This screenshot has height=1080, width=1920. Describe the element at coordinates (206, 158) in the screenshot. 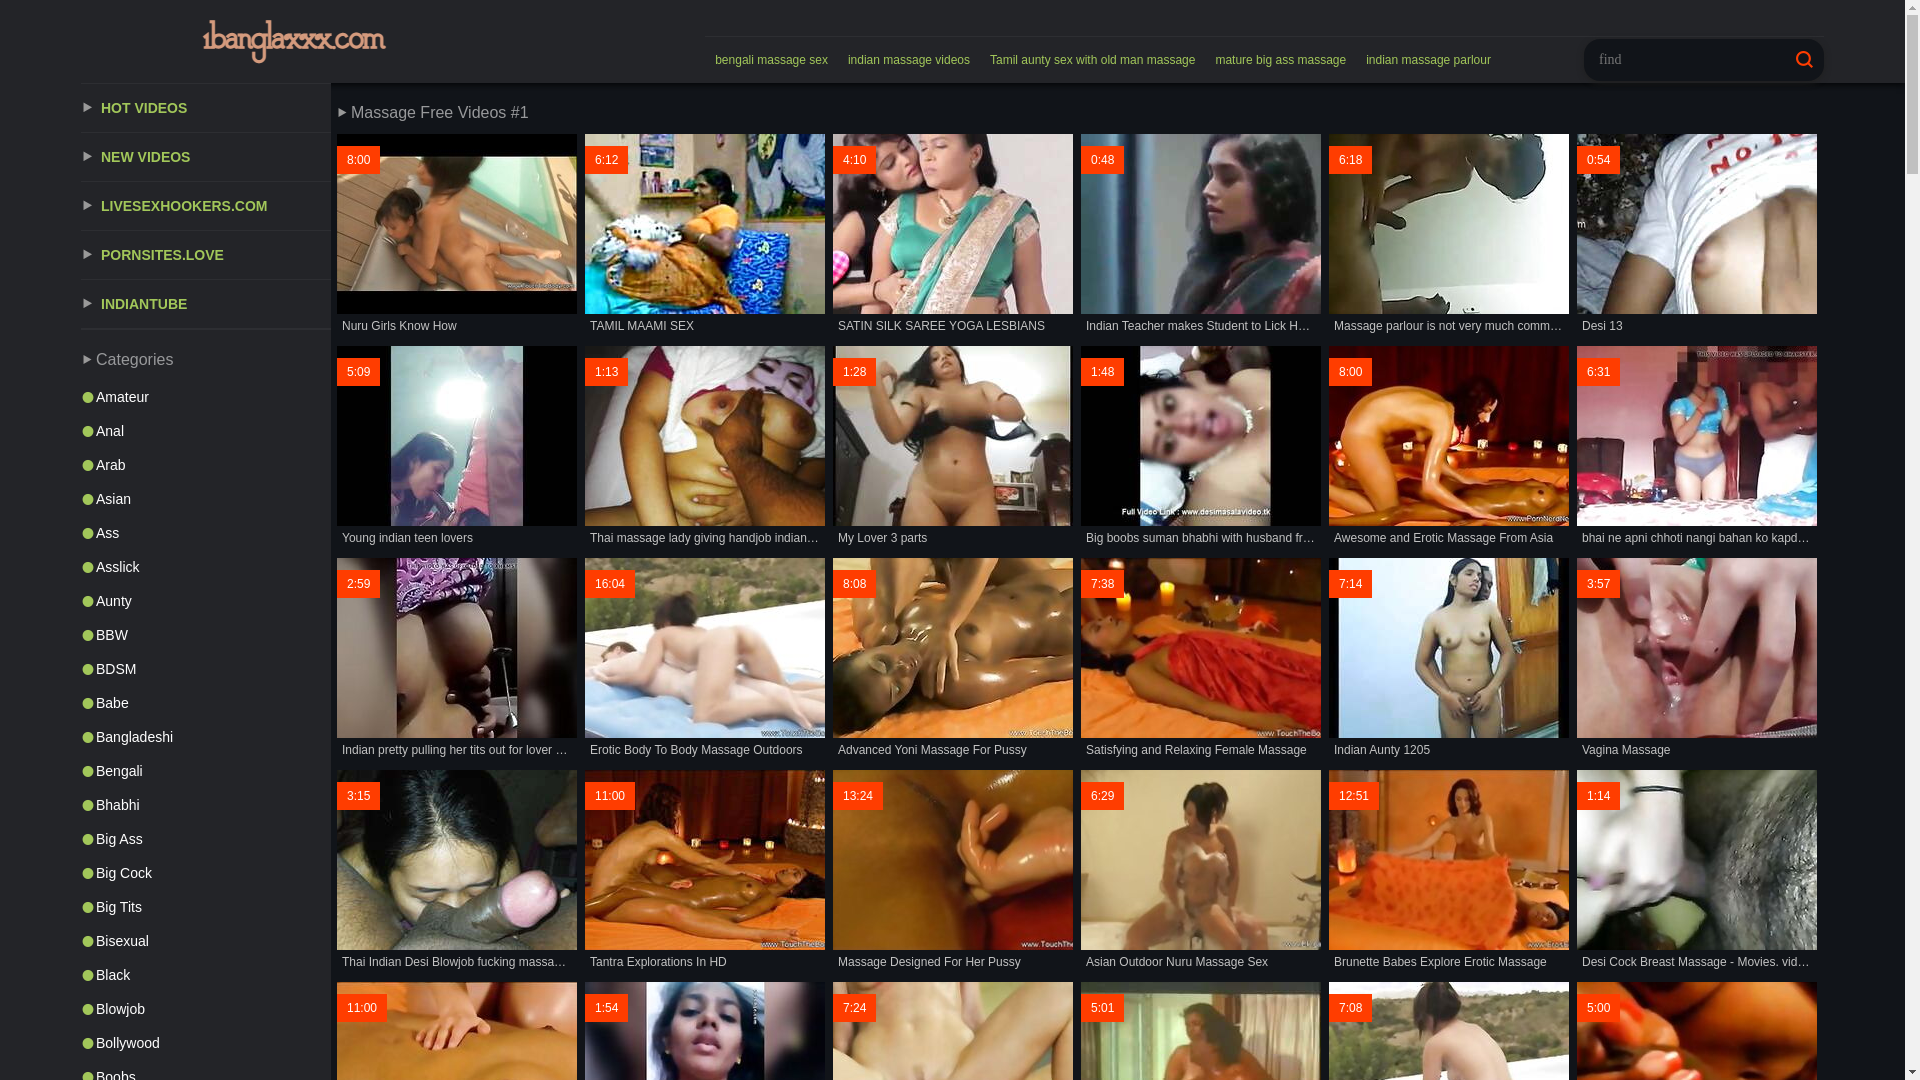

I see `NEW VIDEOS` at that location.